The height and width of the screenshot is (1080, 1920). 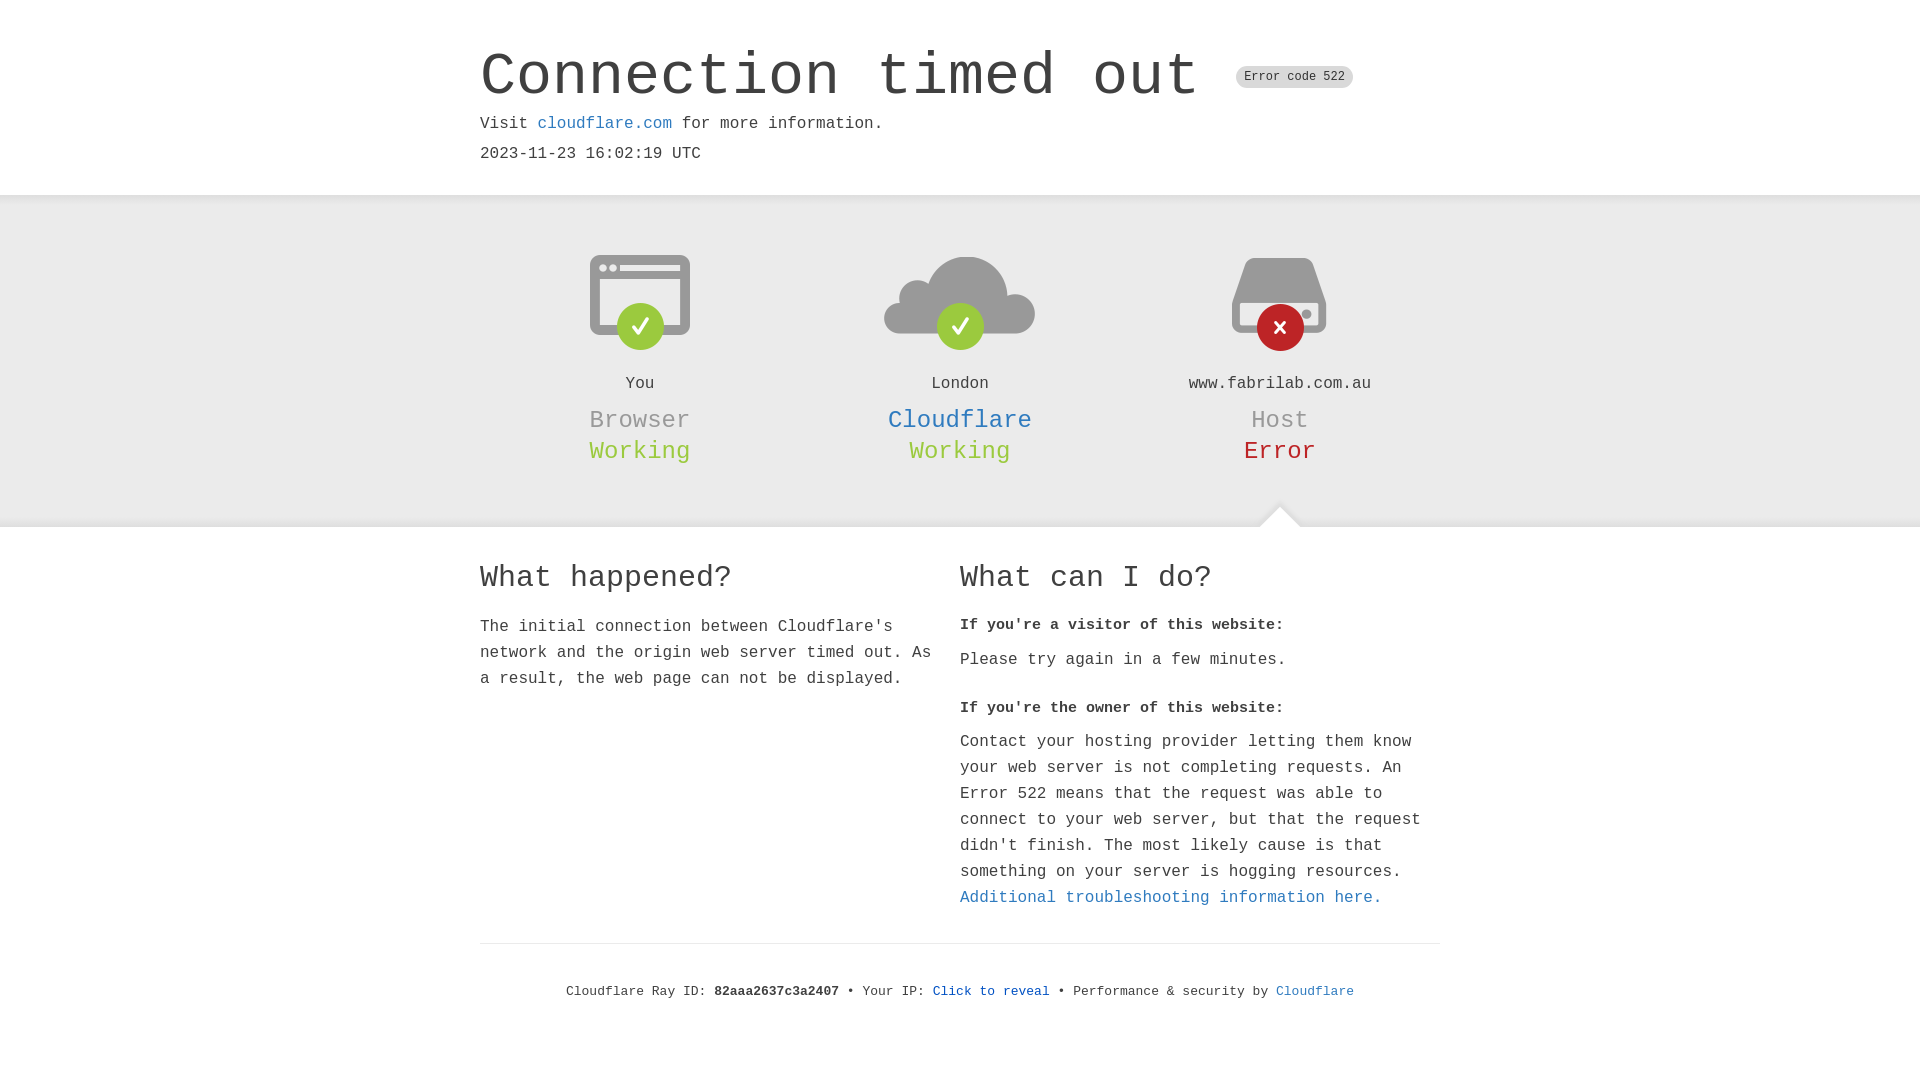 What do you see at coordinates (1315, 992) in the screenshot?
I see `Cloudflare` at bounding box center [1315, 992].